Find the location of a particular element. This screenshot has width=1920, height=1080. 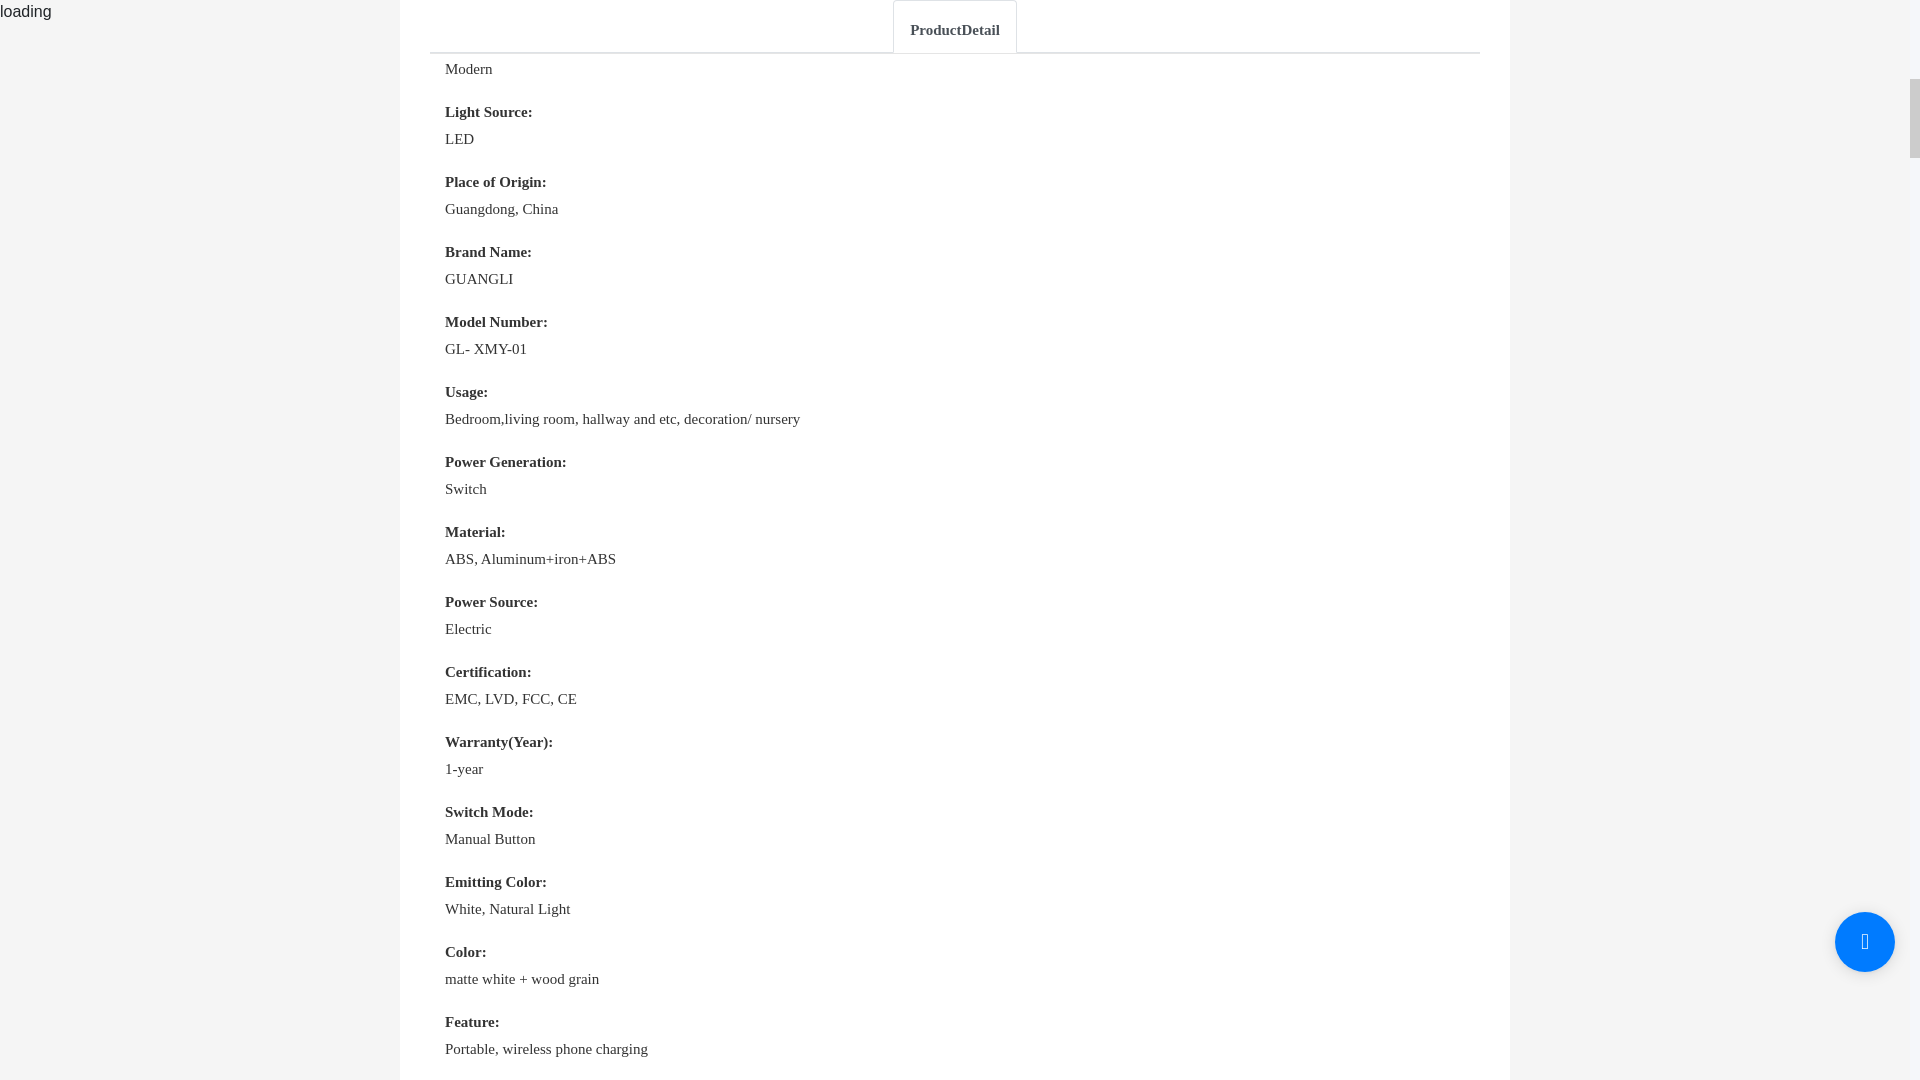

Switch is located at coordinates (954, 490).